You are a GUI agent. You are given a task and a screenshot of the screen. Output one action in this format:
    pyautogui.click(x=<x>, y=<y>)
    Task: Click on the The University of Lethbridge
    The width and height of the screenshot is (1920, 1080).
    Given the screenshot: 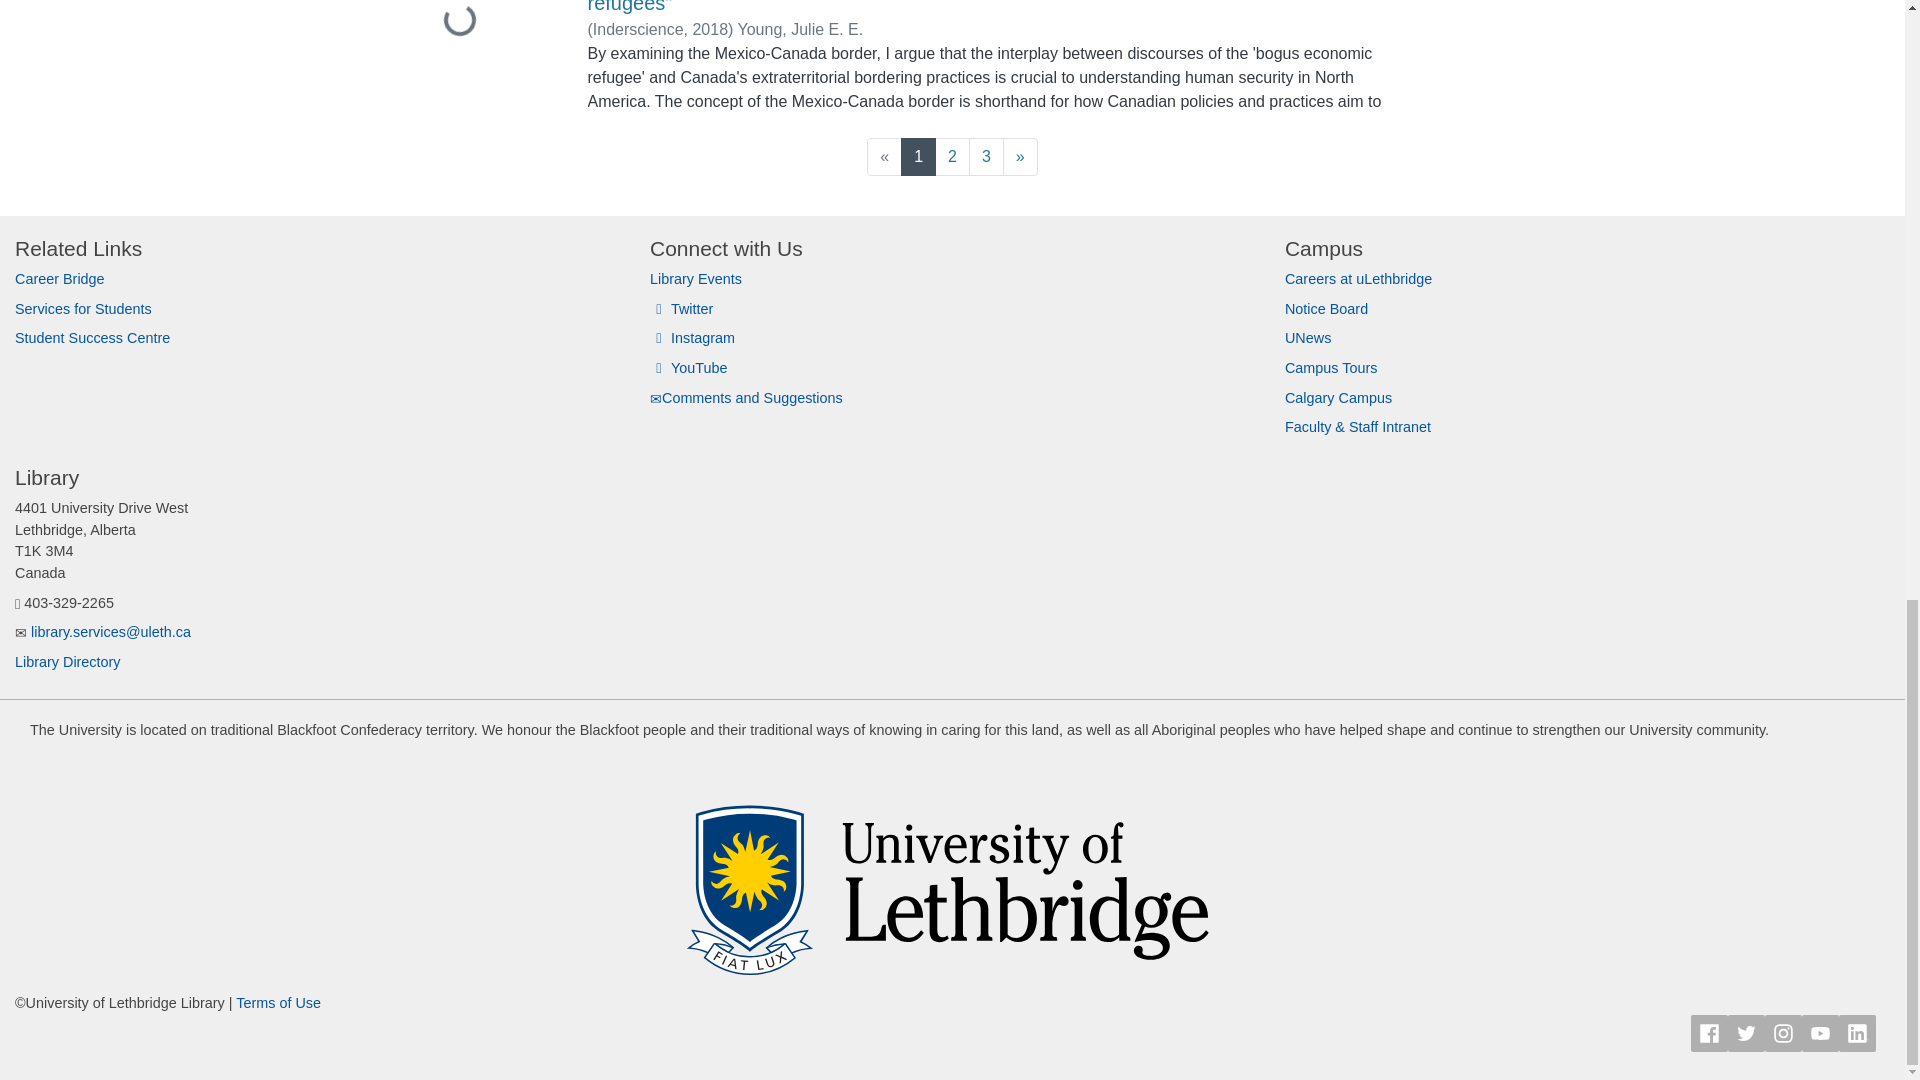 What is the action you would take?
    pyautogui.click(x=952, y=876)
    